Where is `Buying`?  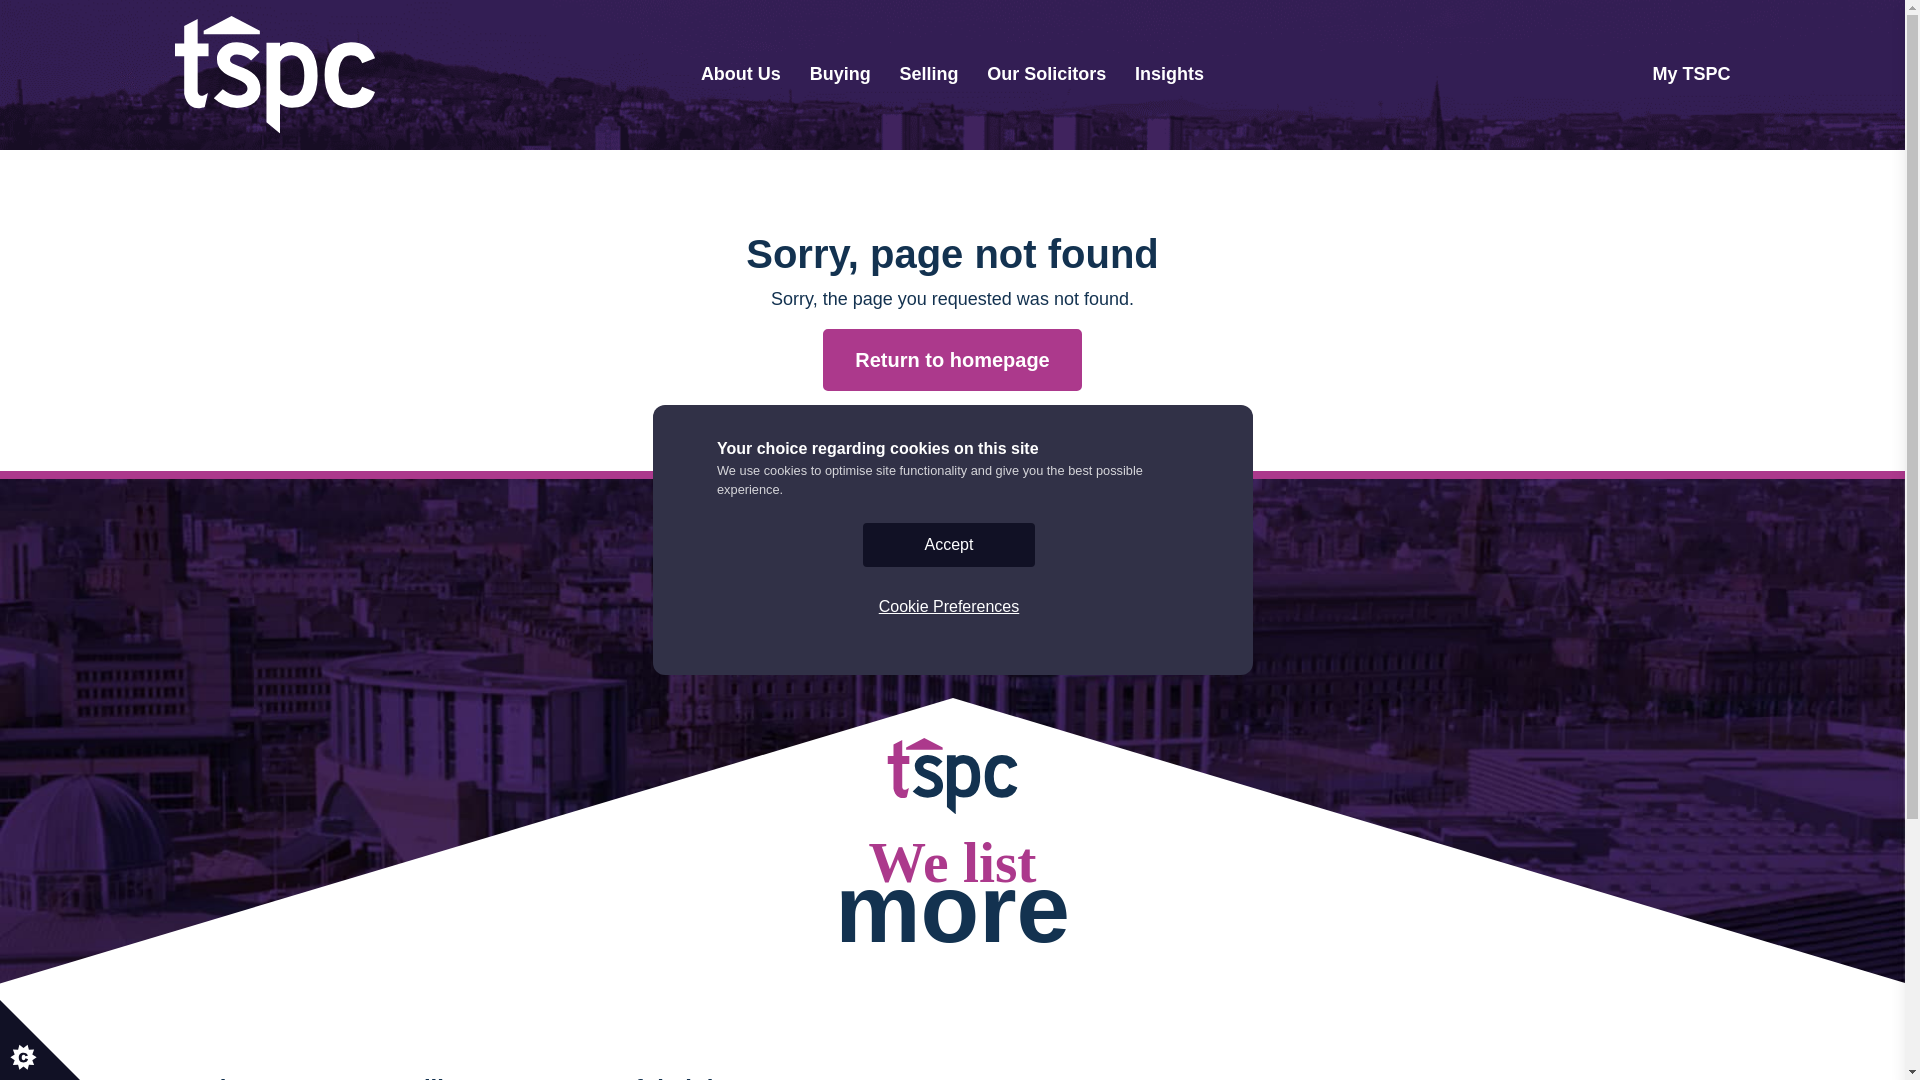 Buying is located at coordinates (840, 74).